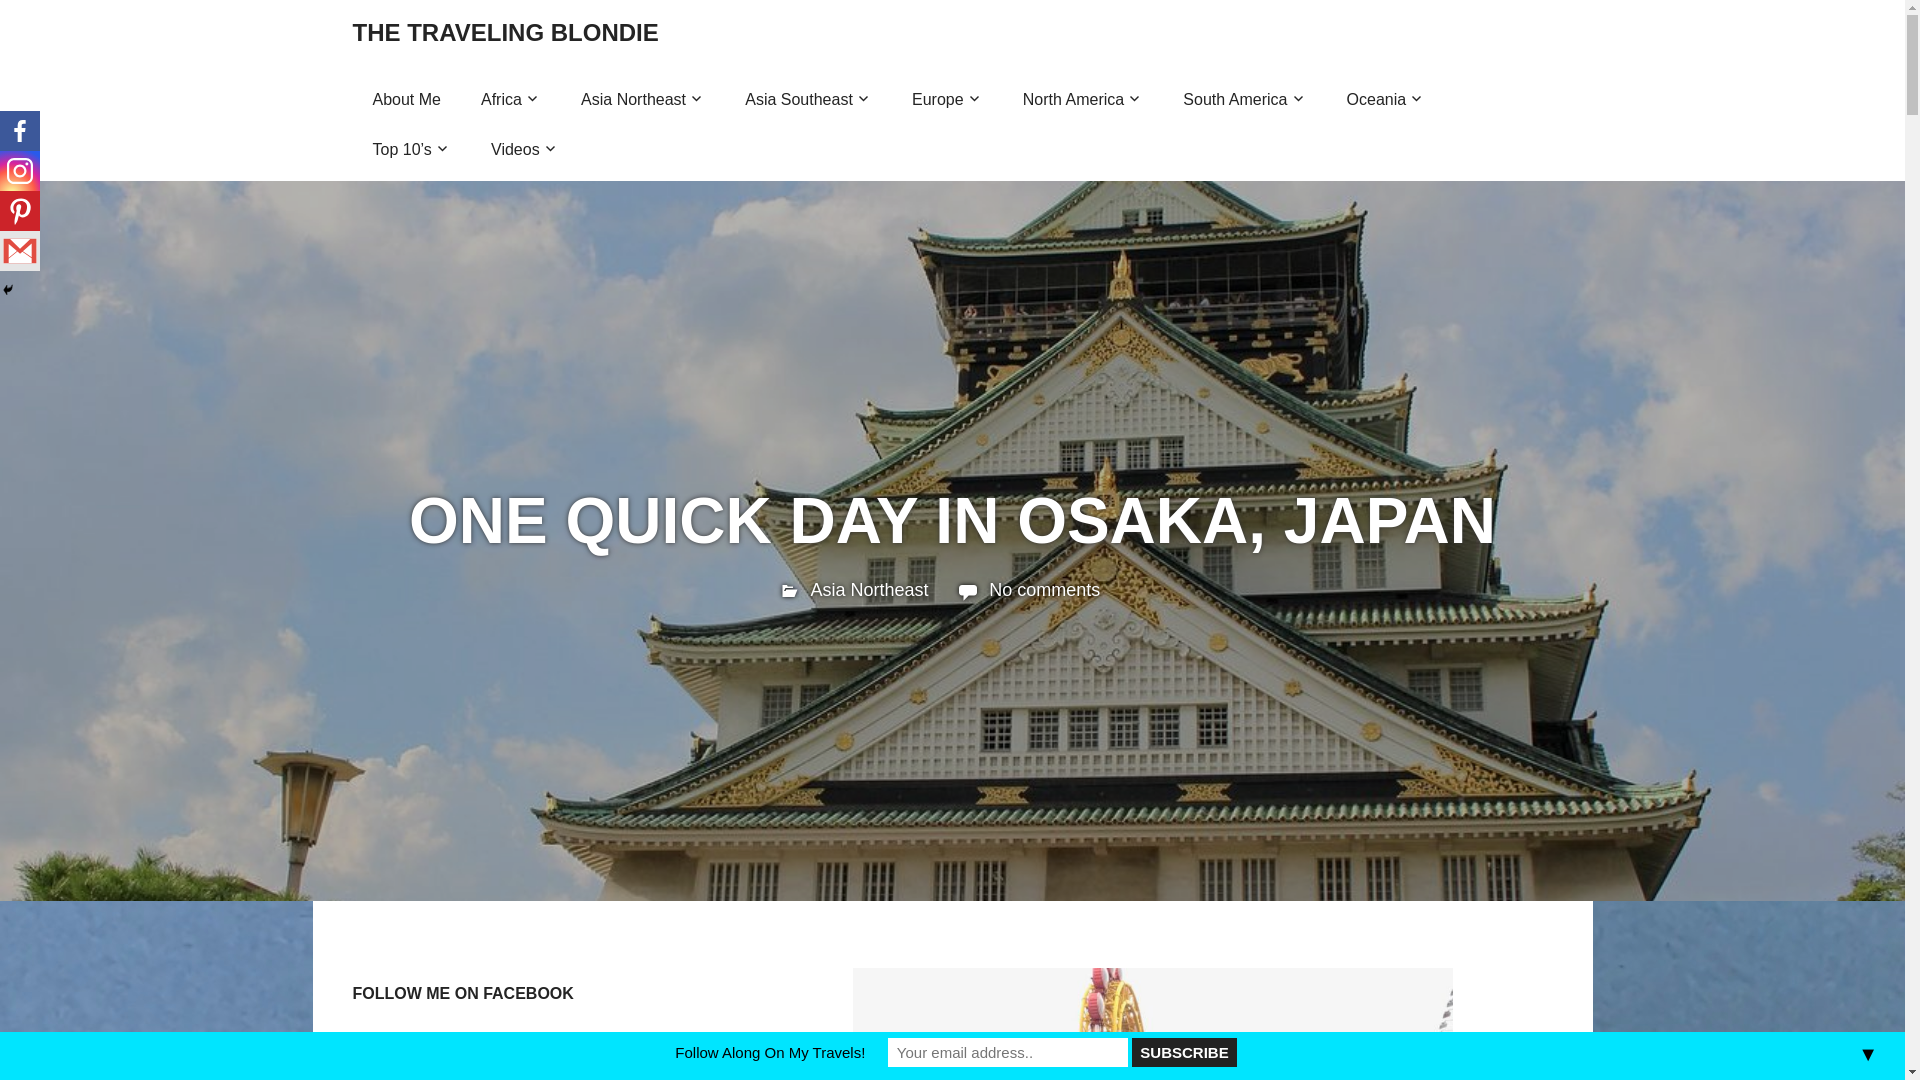 Image resolution: width=1920 pixels, height=1080 pixels. I want to click on Facebook, so click(20, 131).